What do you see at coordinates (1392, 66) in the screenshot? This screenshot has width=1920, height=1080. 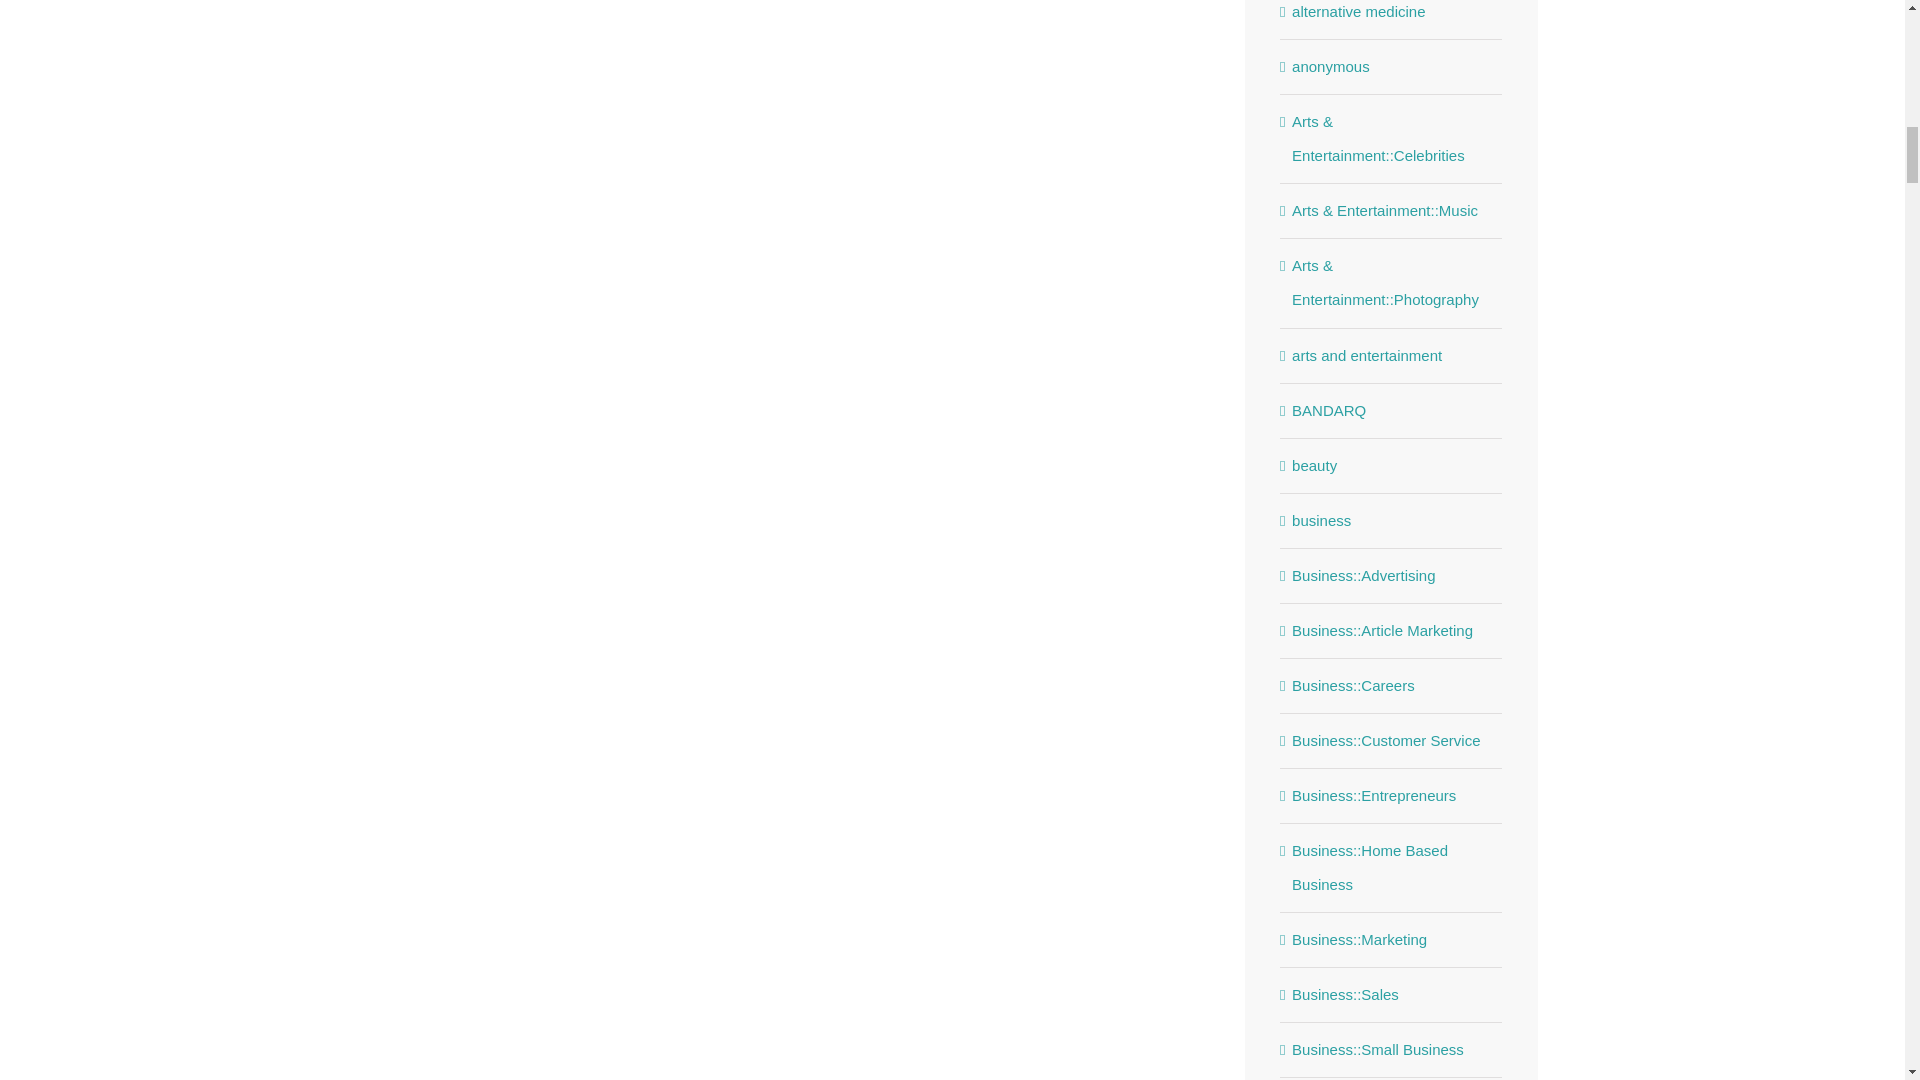 I see `anonymous` at bounding box center [1392, 66].